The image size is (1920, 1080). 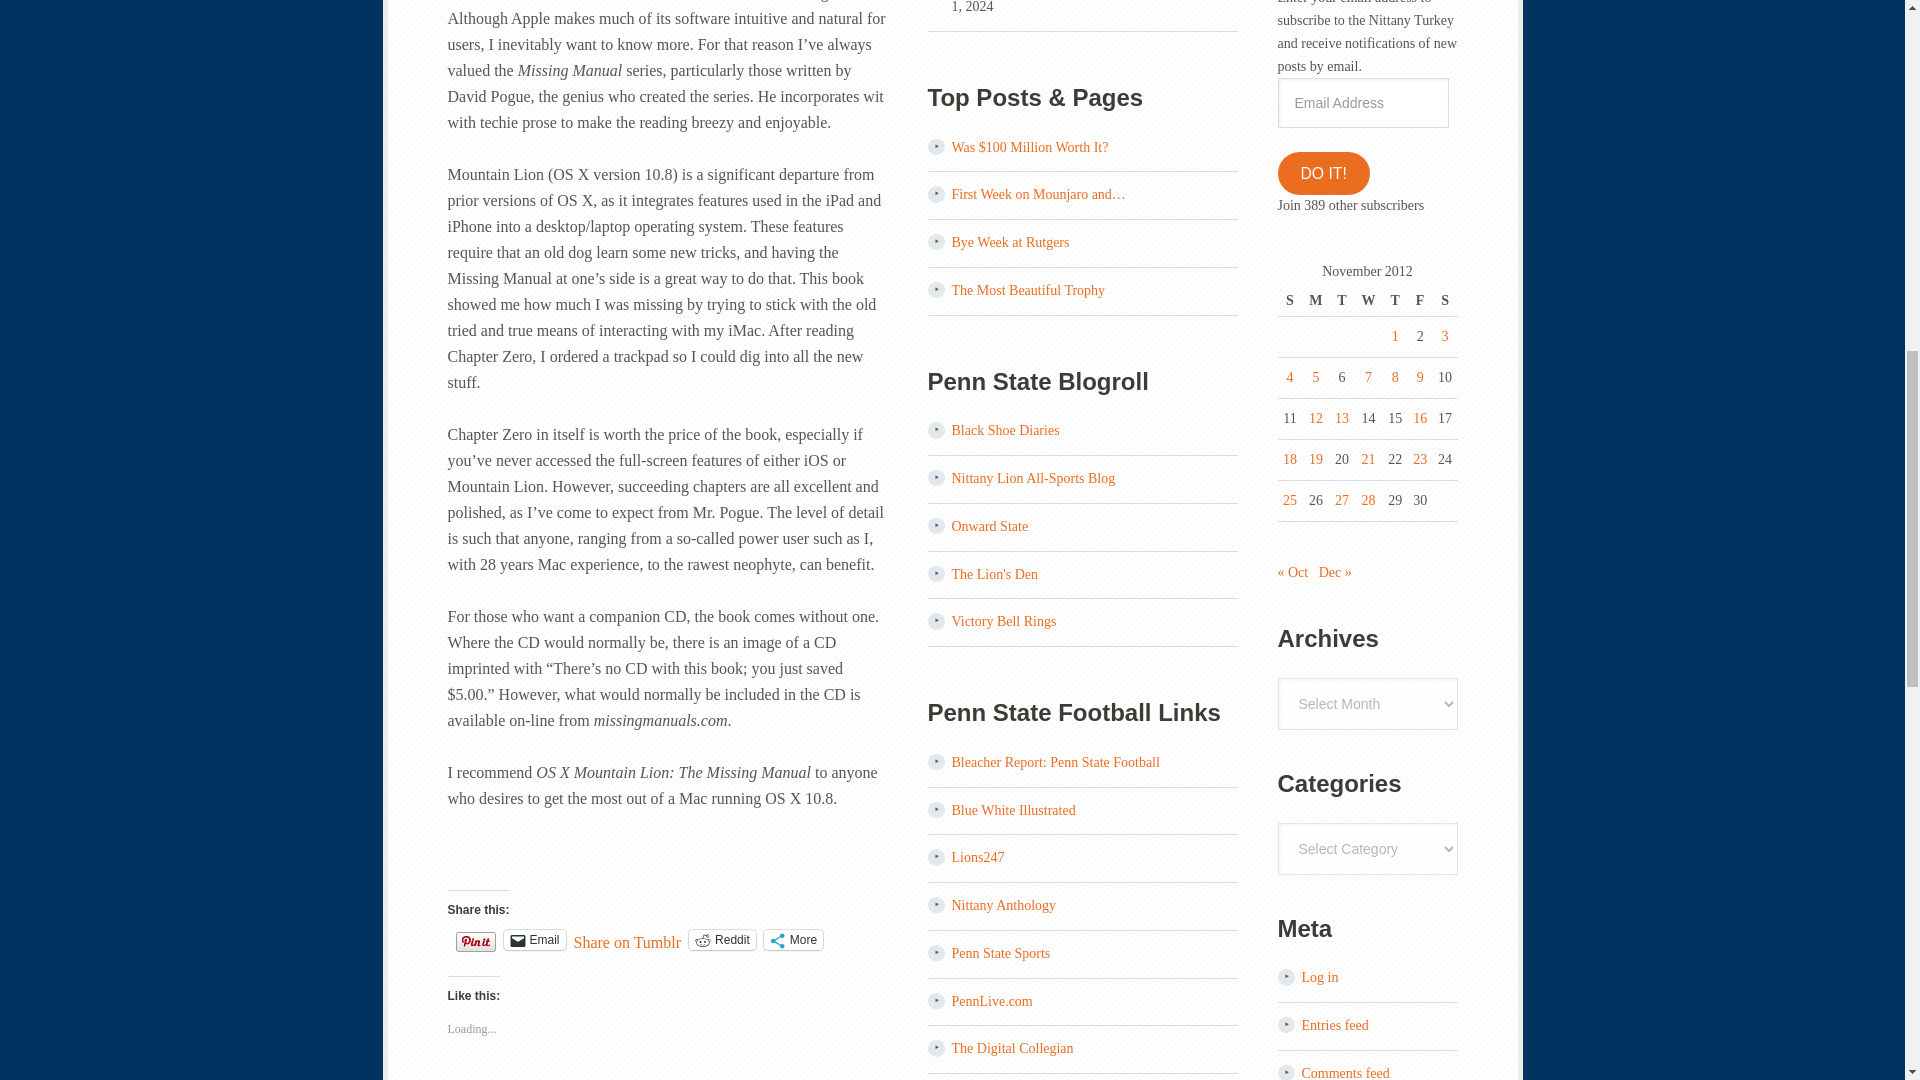 I want to click on Reddit, so click(x=722, y=940).